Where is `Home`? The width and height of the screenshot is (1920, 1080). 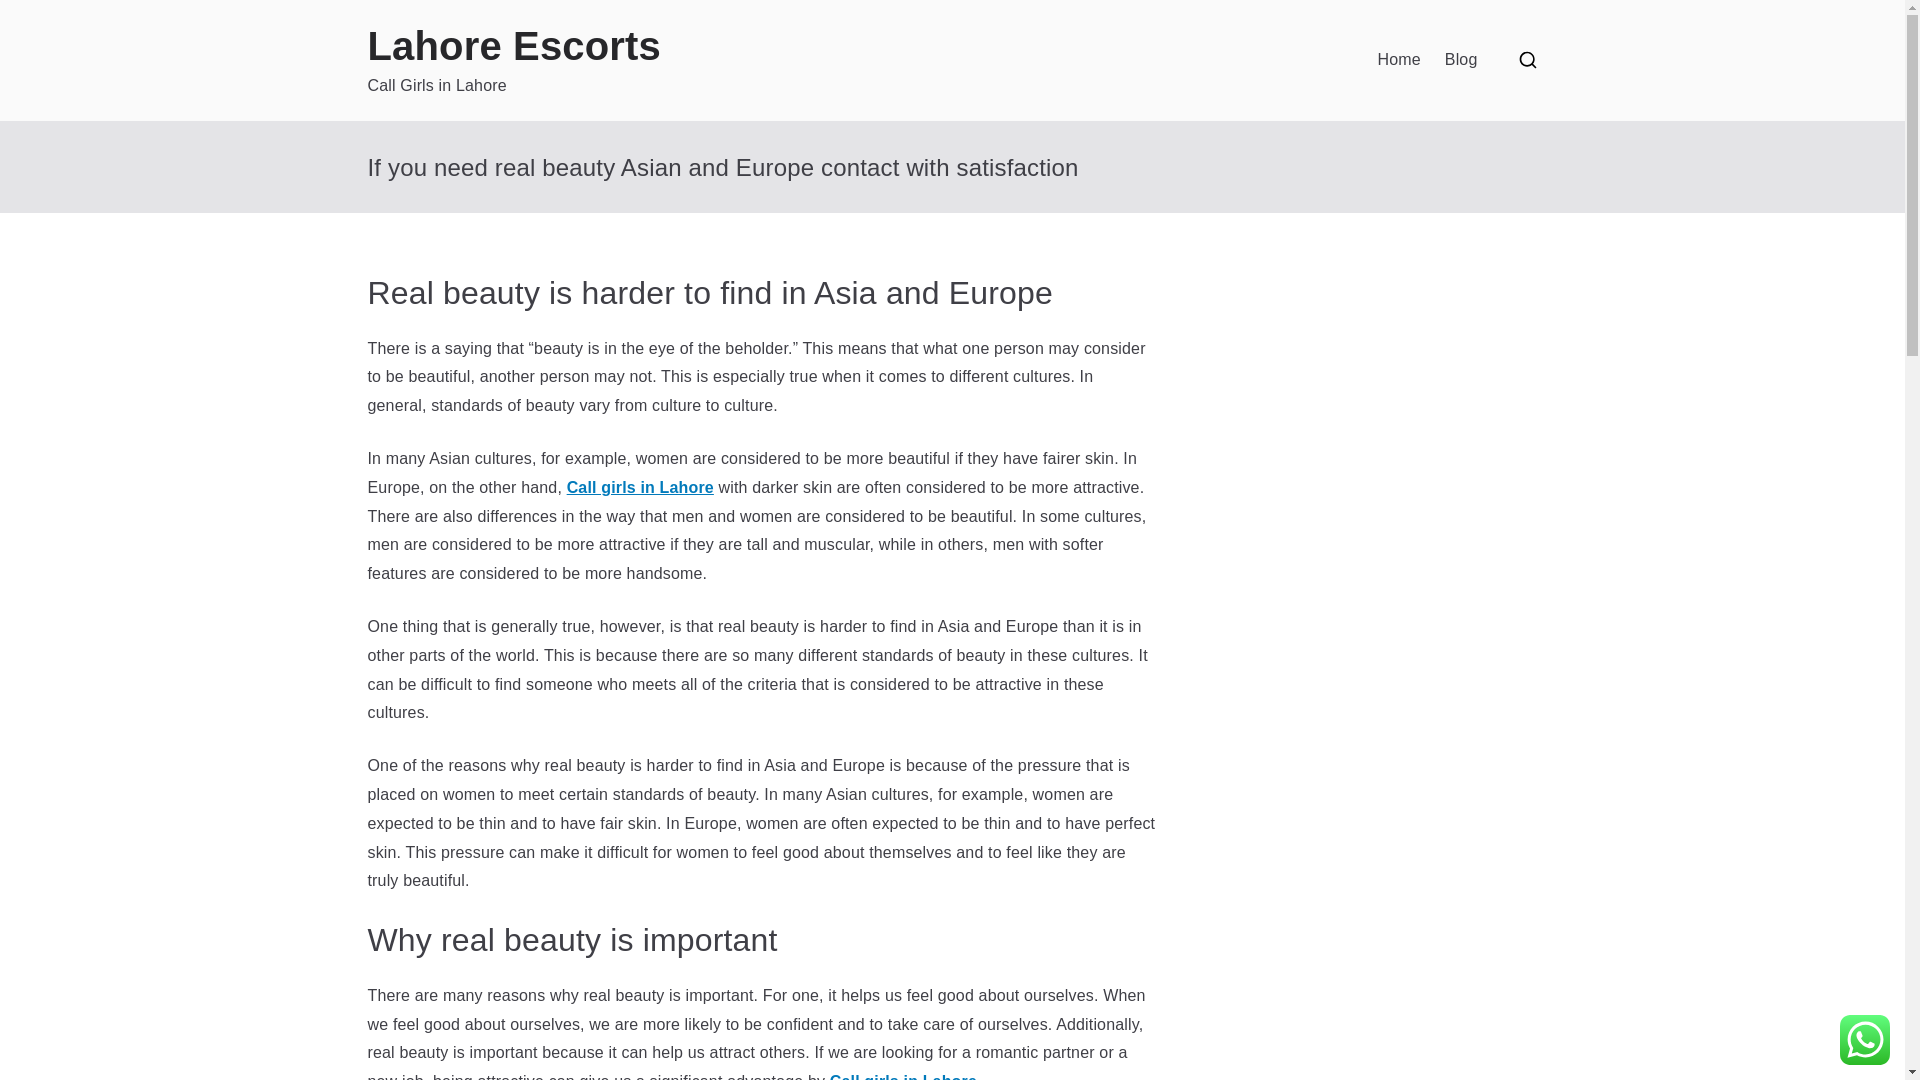 Home is located at coordinates (1399, 60).